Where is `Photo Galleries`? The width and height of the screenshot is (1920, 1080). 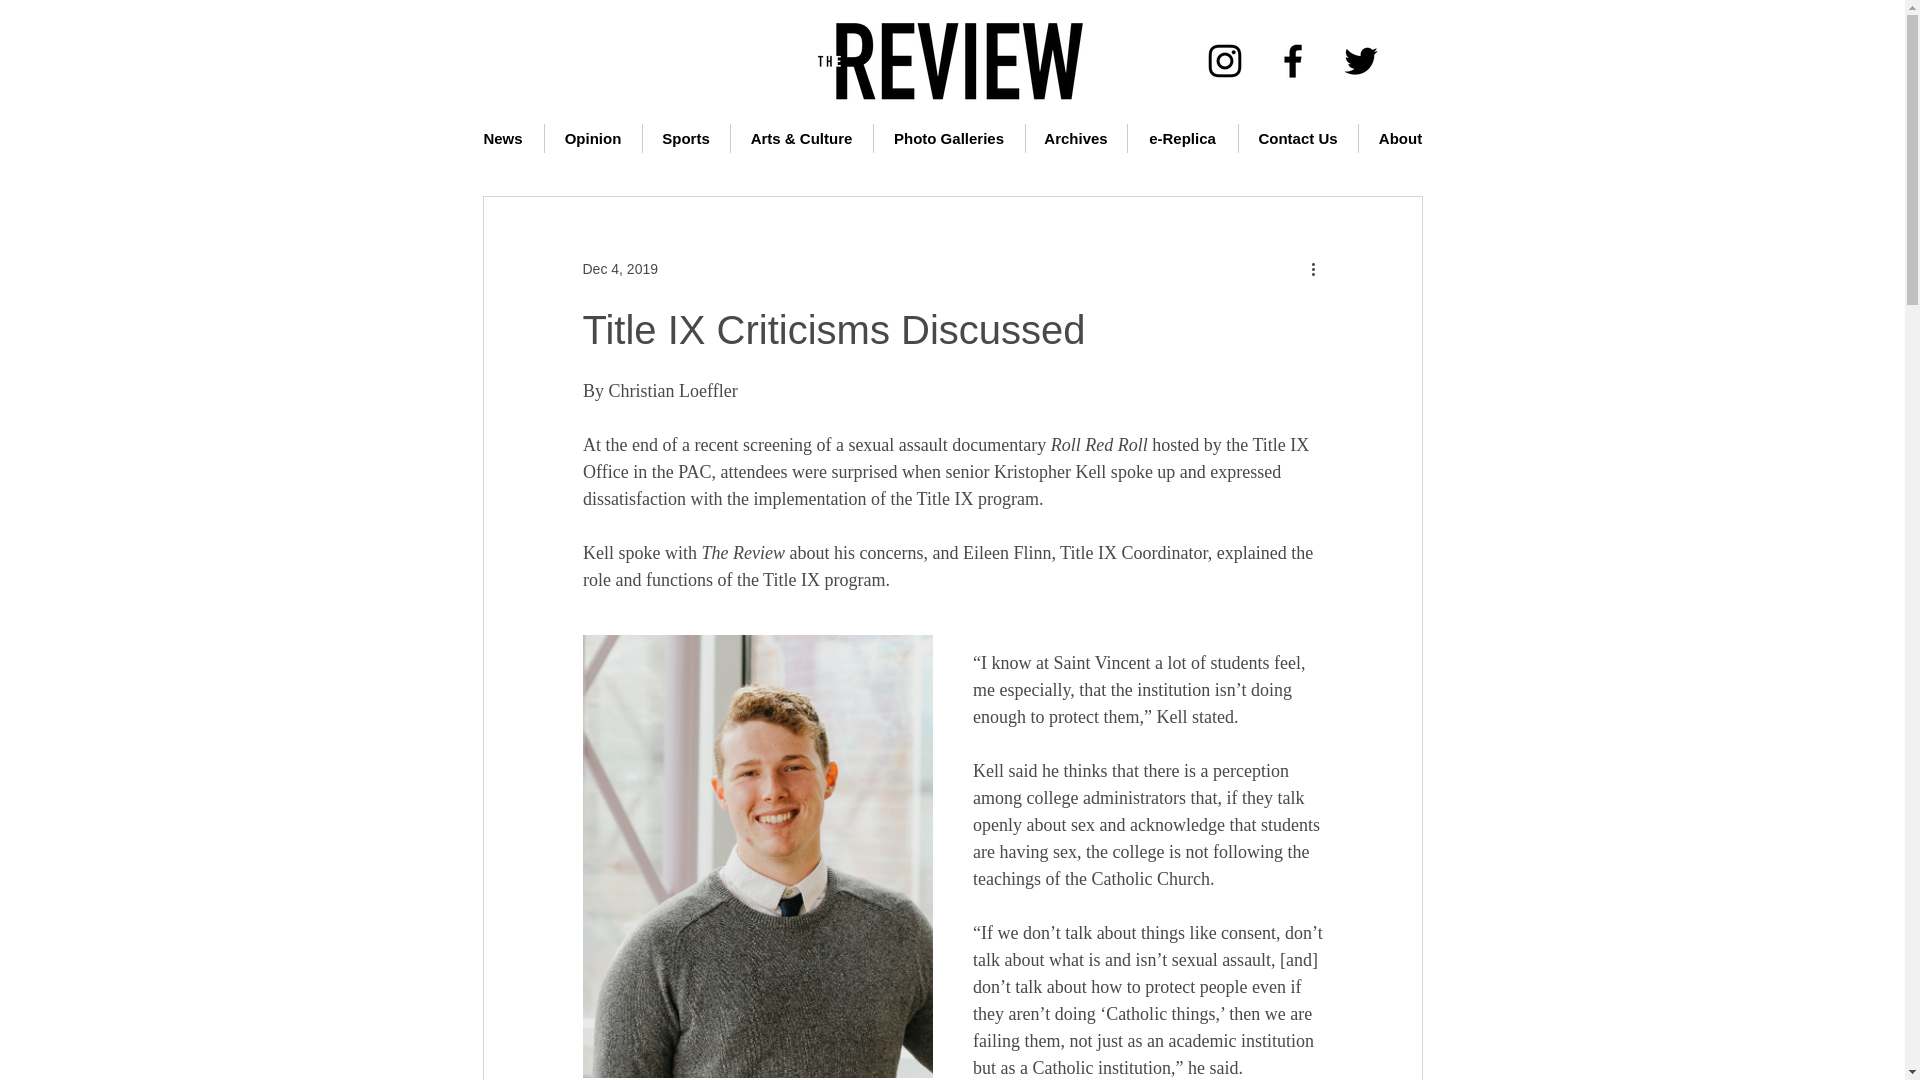
Photo Galleries is located at coordinates (949, 138).